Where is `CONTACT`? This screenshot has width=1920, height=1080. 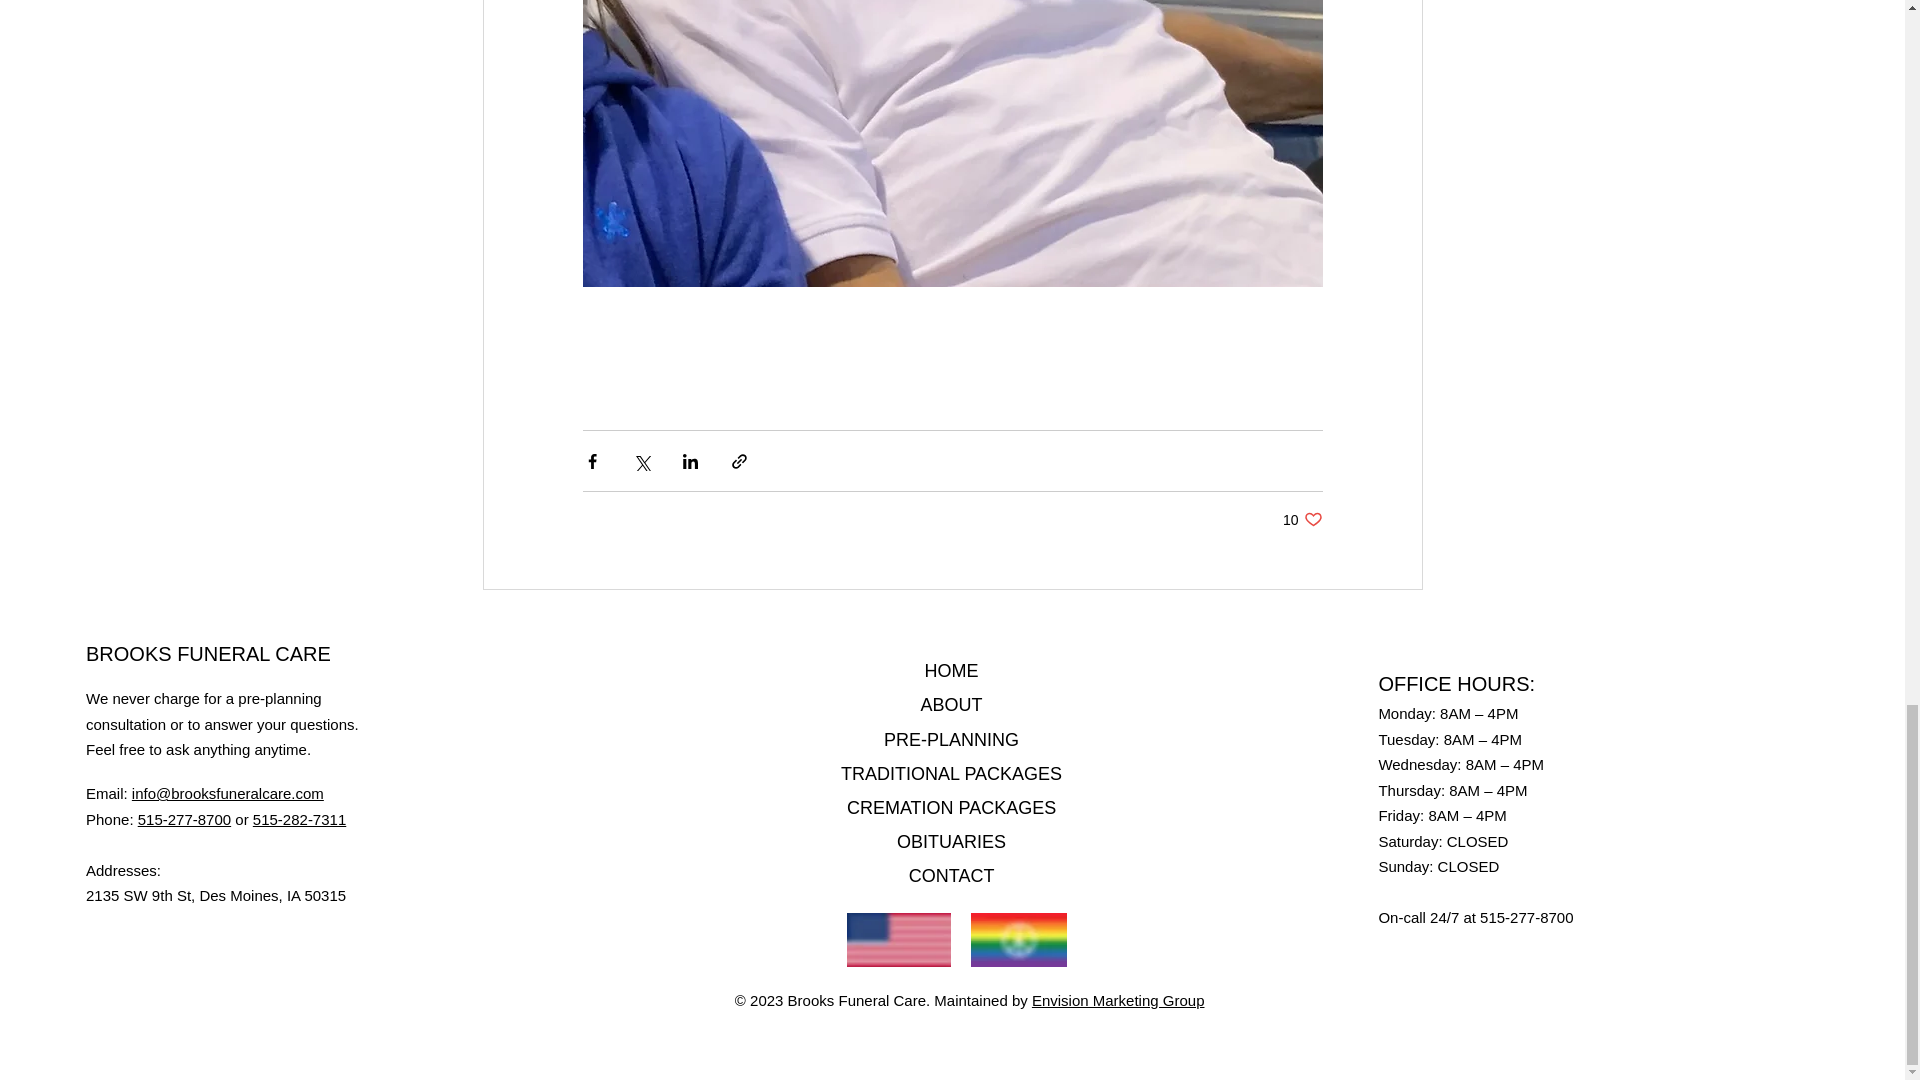 CONTACT is located at coordinates (951, 876).